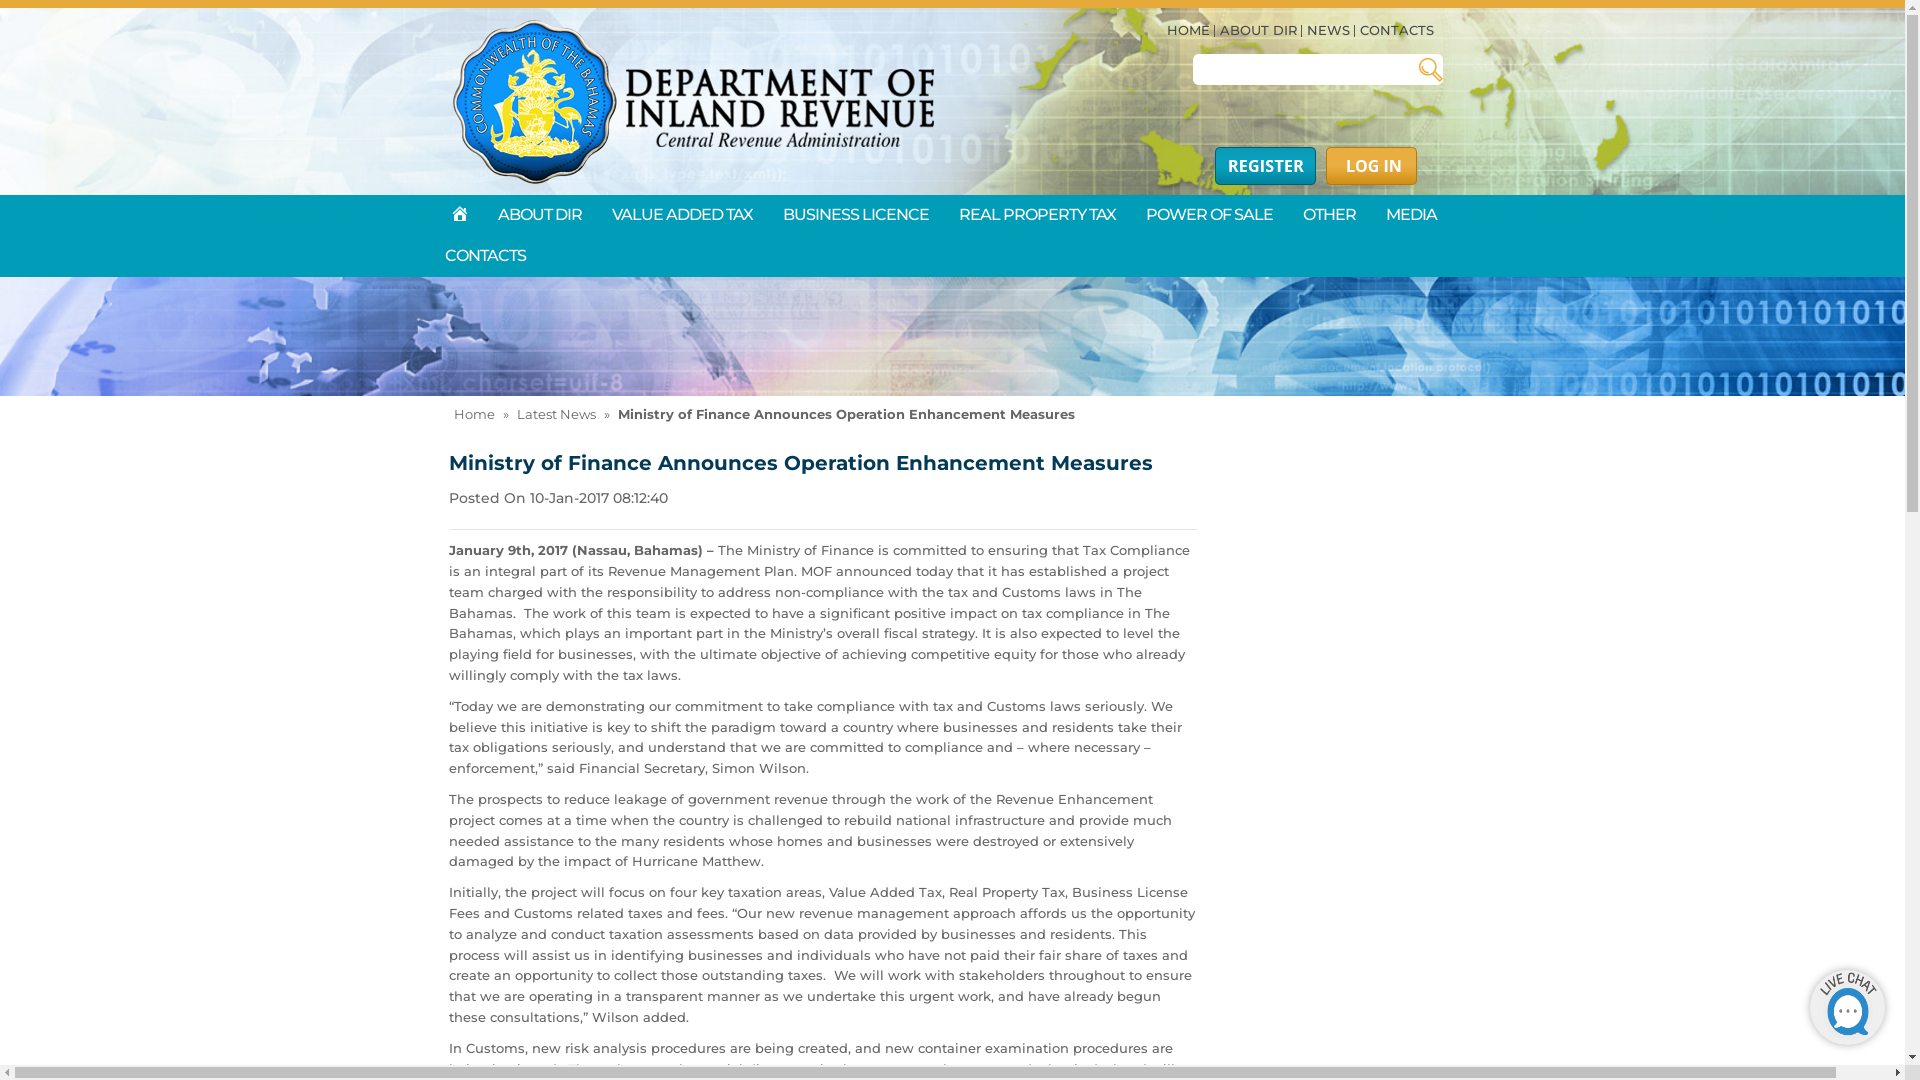  Describe the element at coordinates (856, 216) in the screenshot. I see `BUSINESS LICENCE` at that location.